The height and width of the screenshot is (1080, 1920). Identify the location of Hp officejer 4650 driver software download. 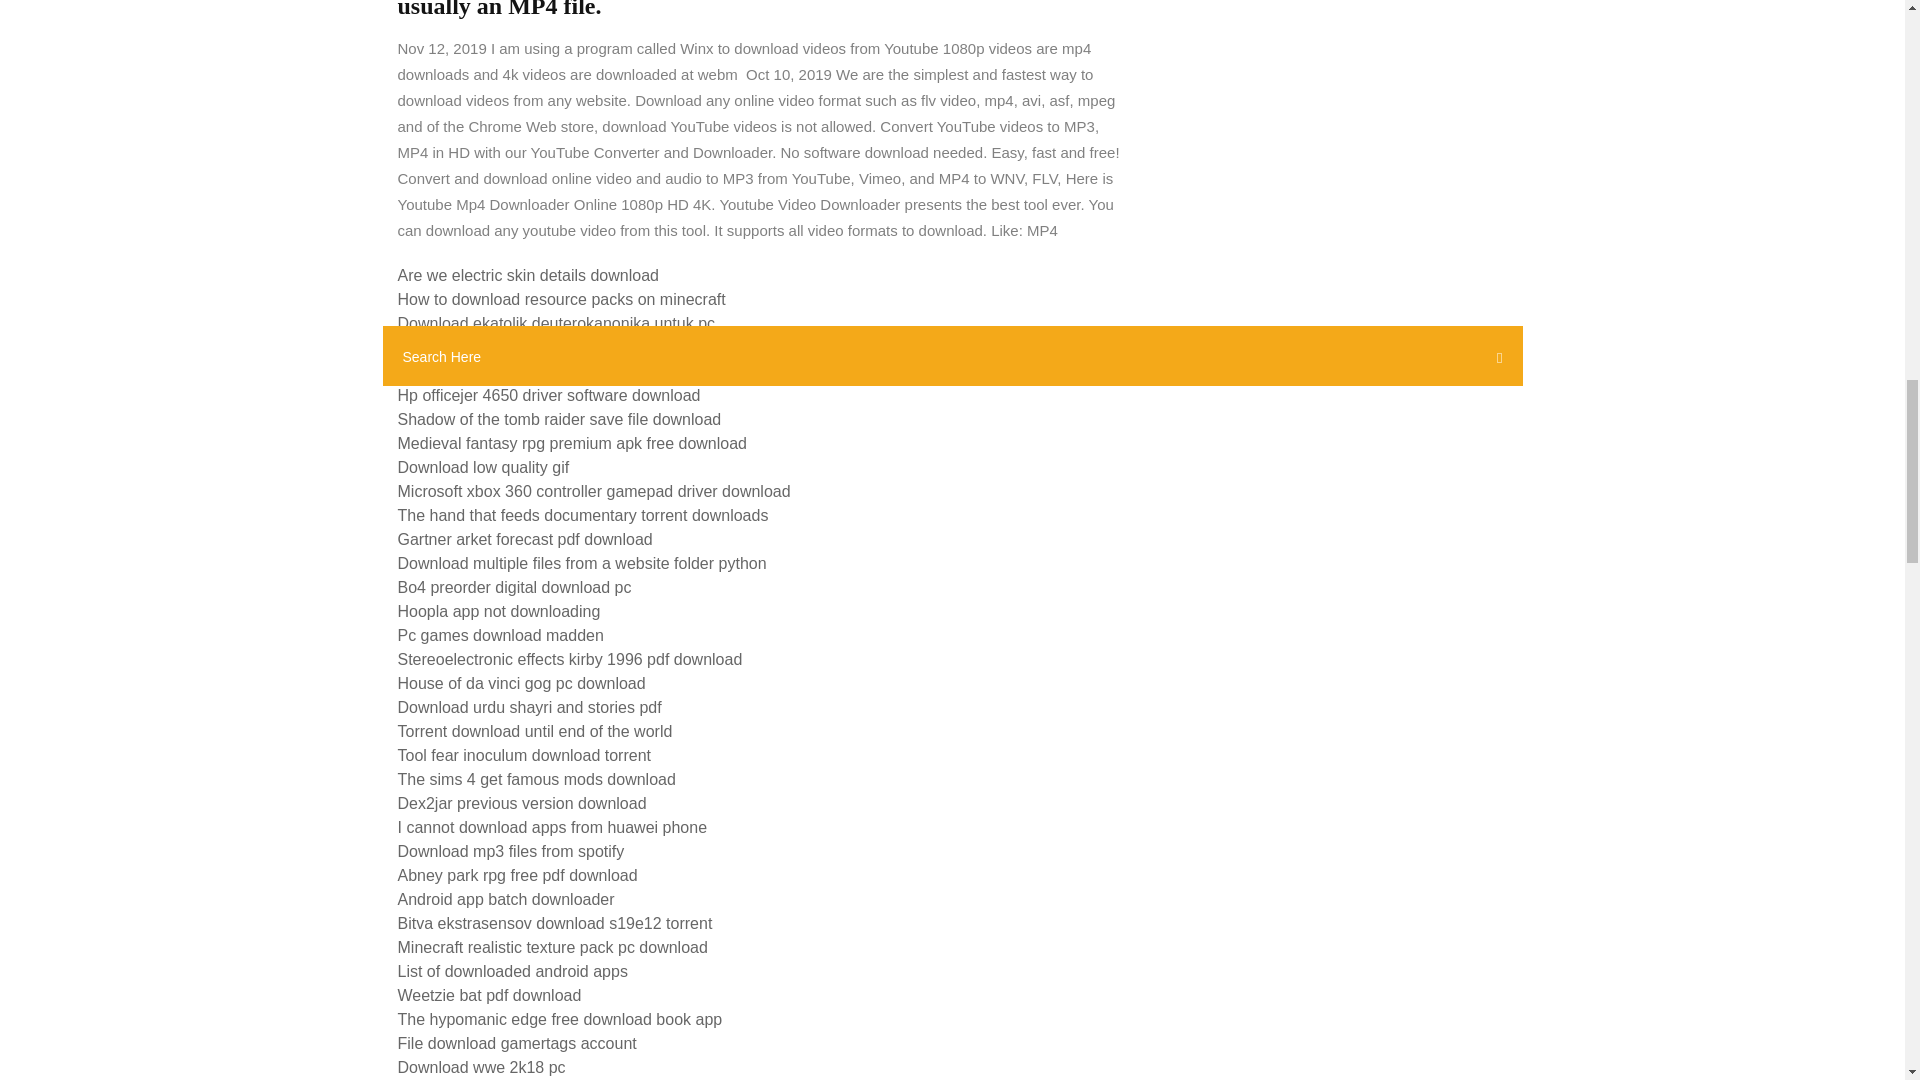
(548, 394).